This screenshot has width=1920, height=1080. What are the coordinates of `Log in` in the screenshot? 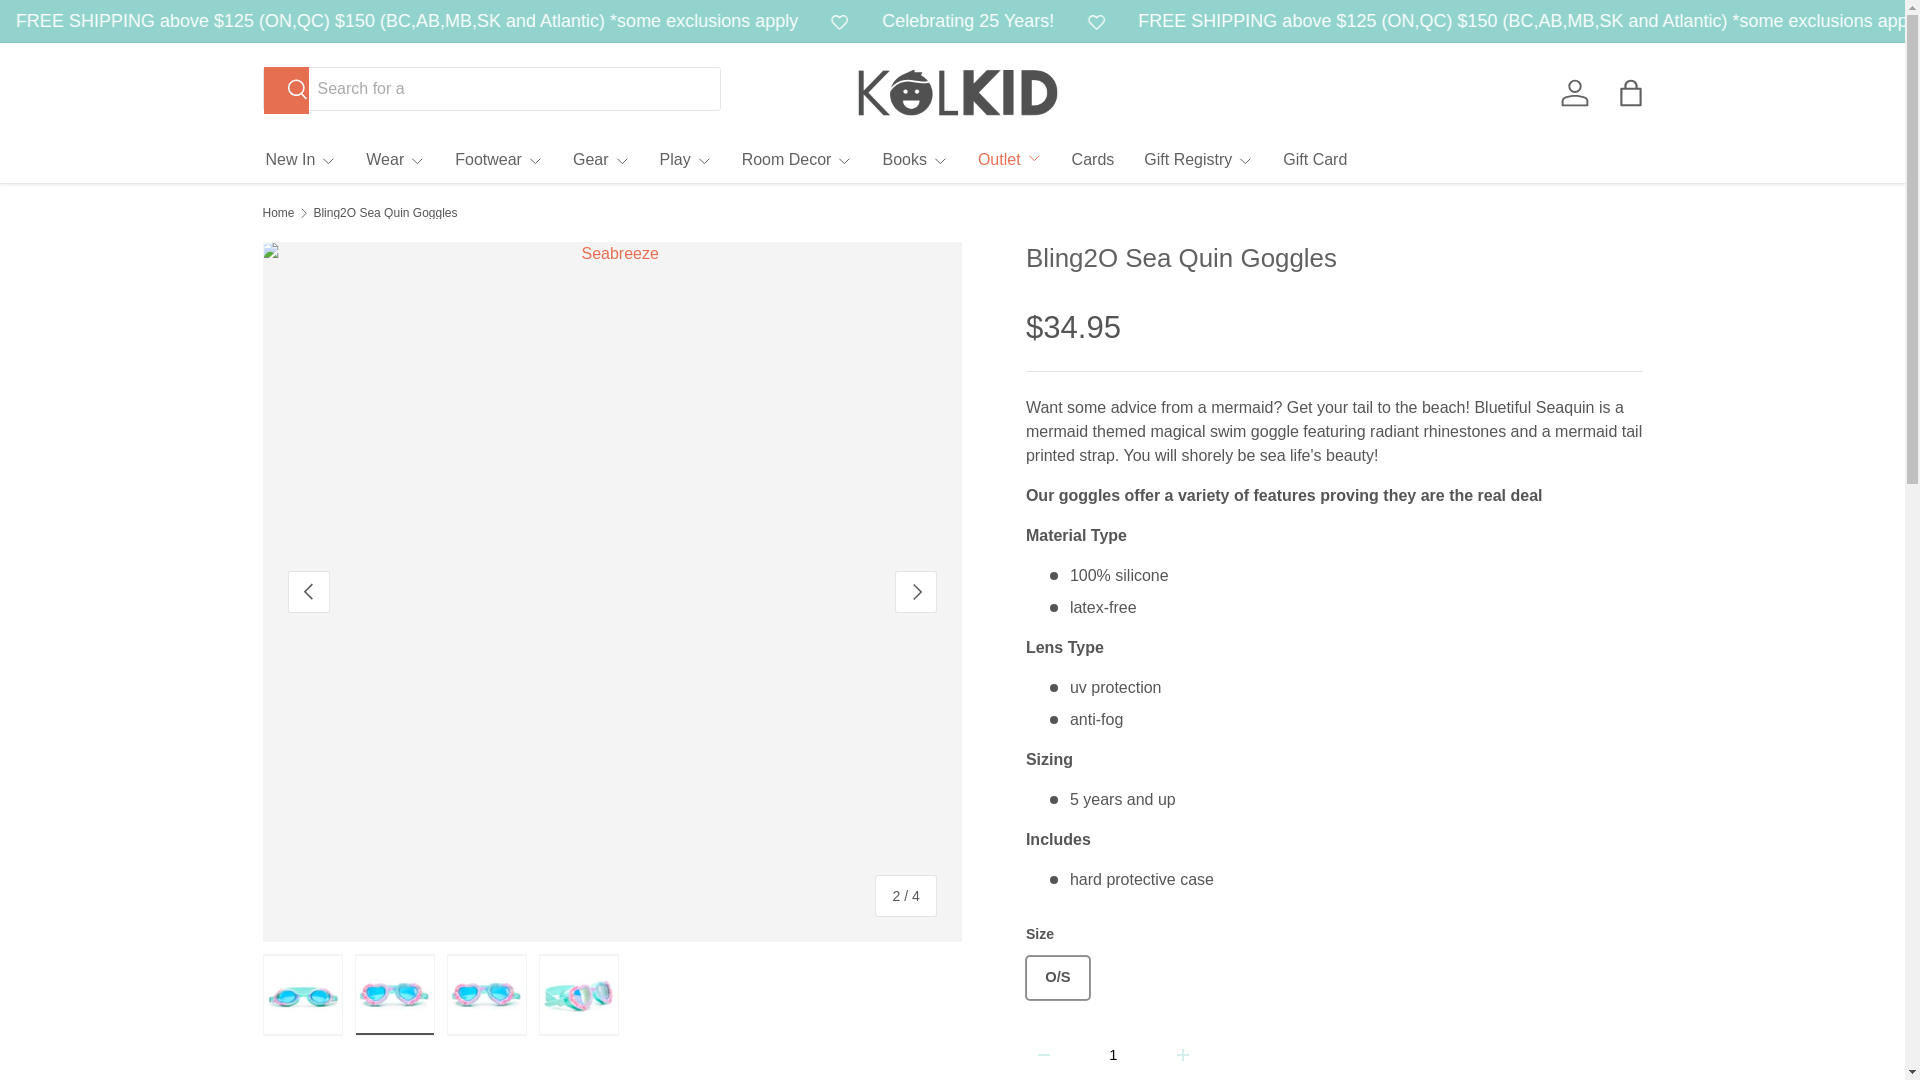 It's located at (1573, 92).